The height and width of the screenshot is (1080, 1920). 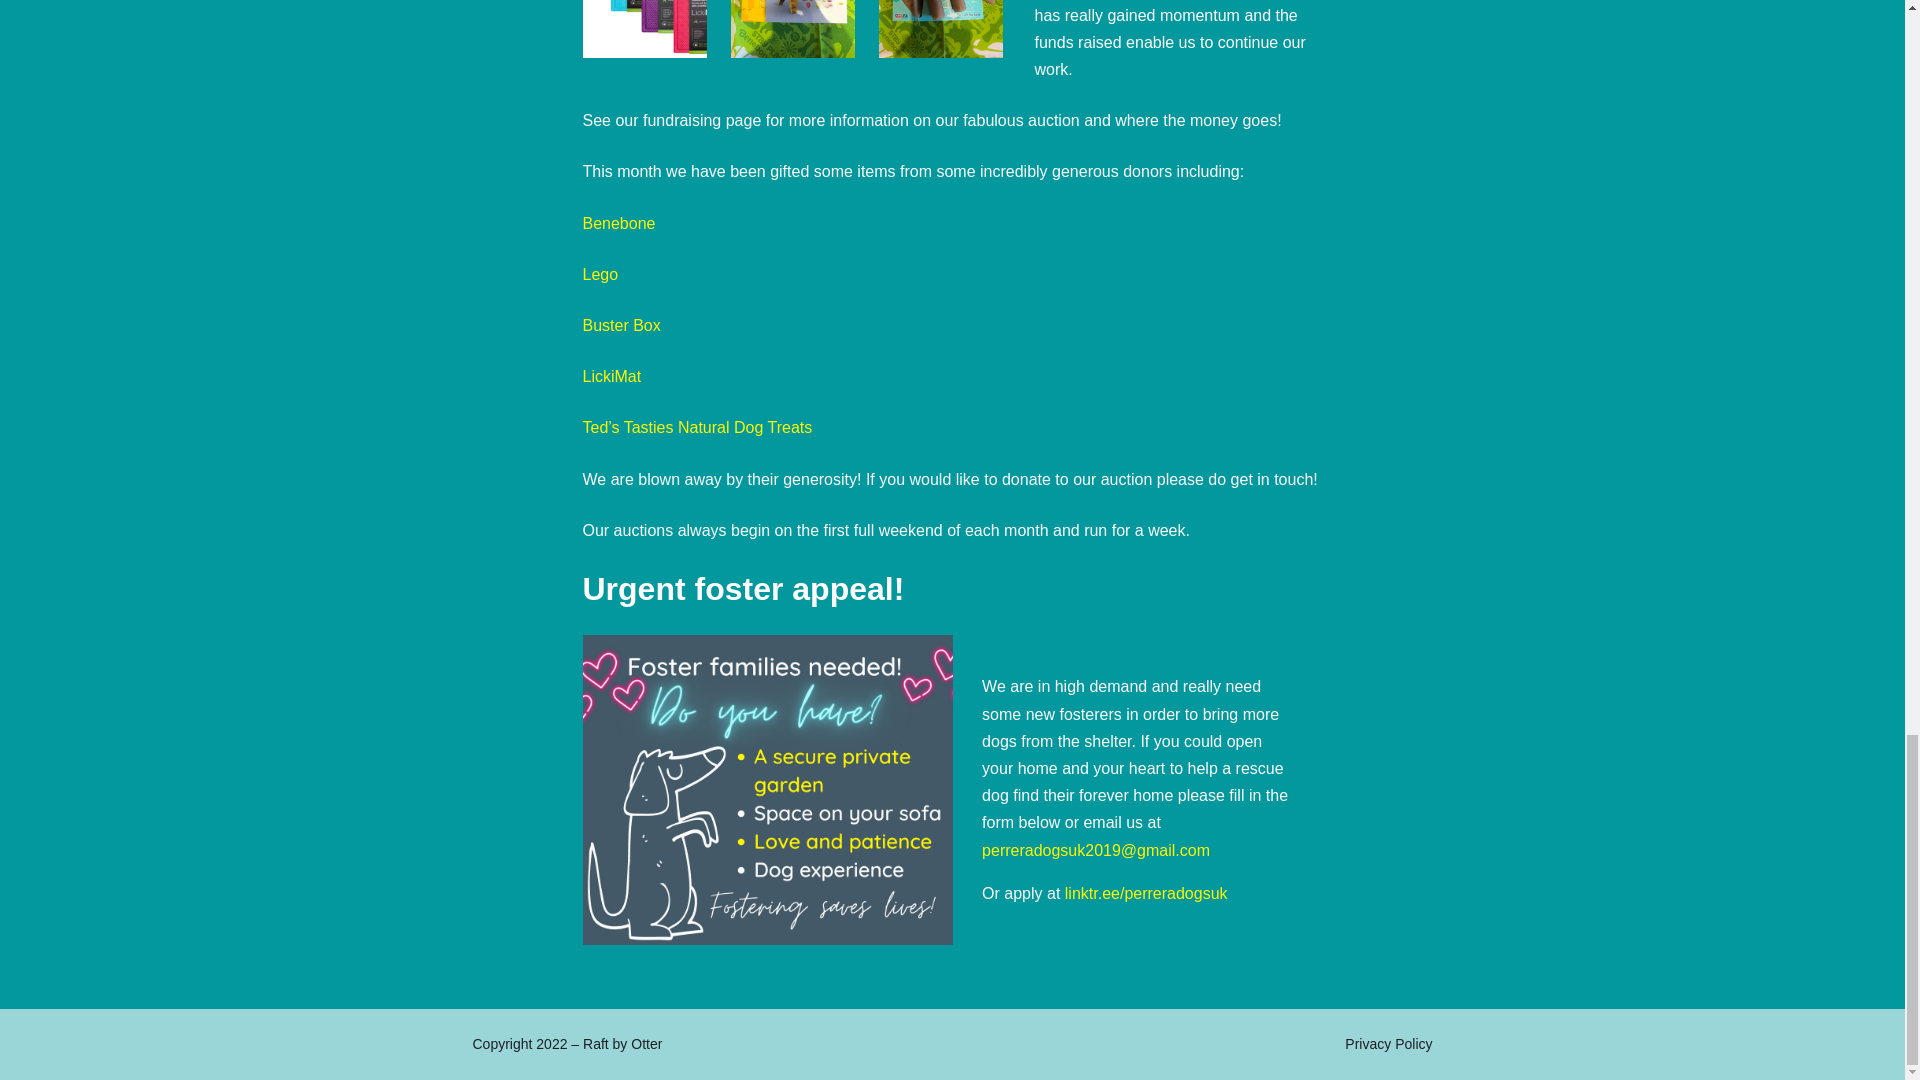 What do you see at coordinates (1388, 1044) in the screenshot?
I see `Privacy Policy` at bounding box center [1388, 1044].